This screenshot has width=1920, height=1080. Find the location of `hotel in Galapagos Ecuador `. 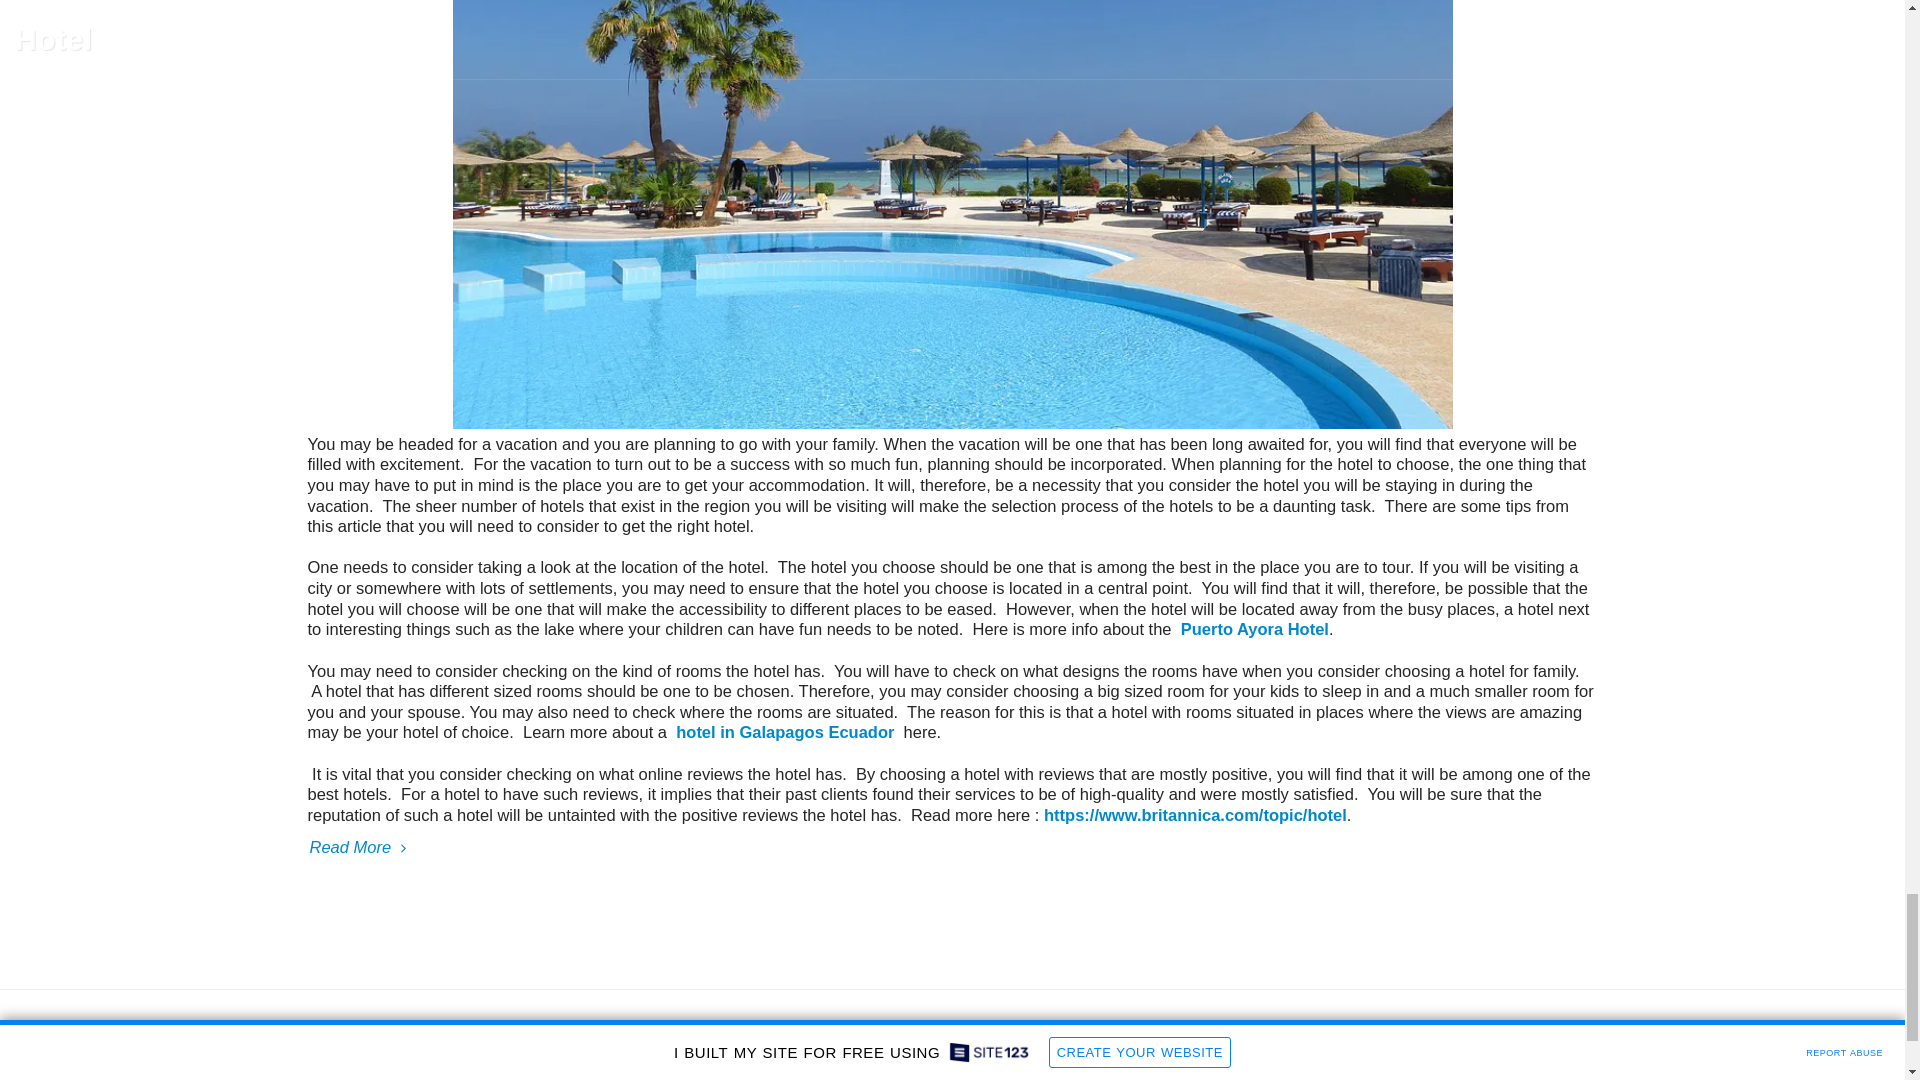

hotel in Galapagos Ecuador  is located at coordinates (786, 731).